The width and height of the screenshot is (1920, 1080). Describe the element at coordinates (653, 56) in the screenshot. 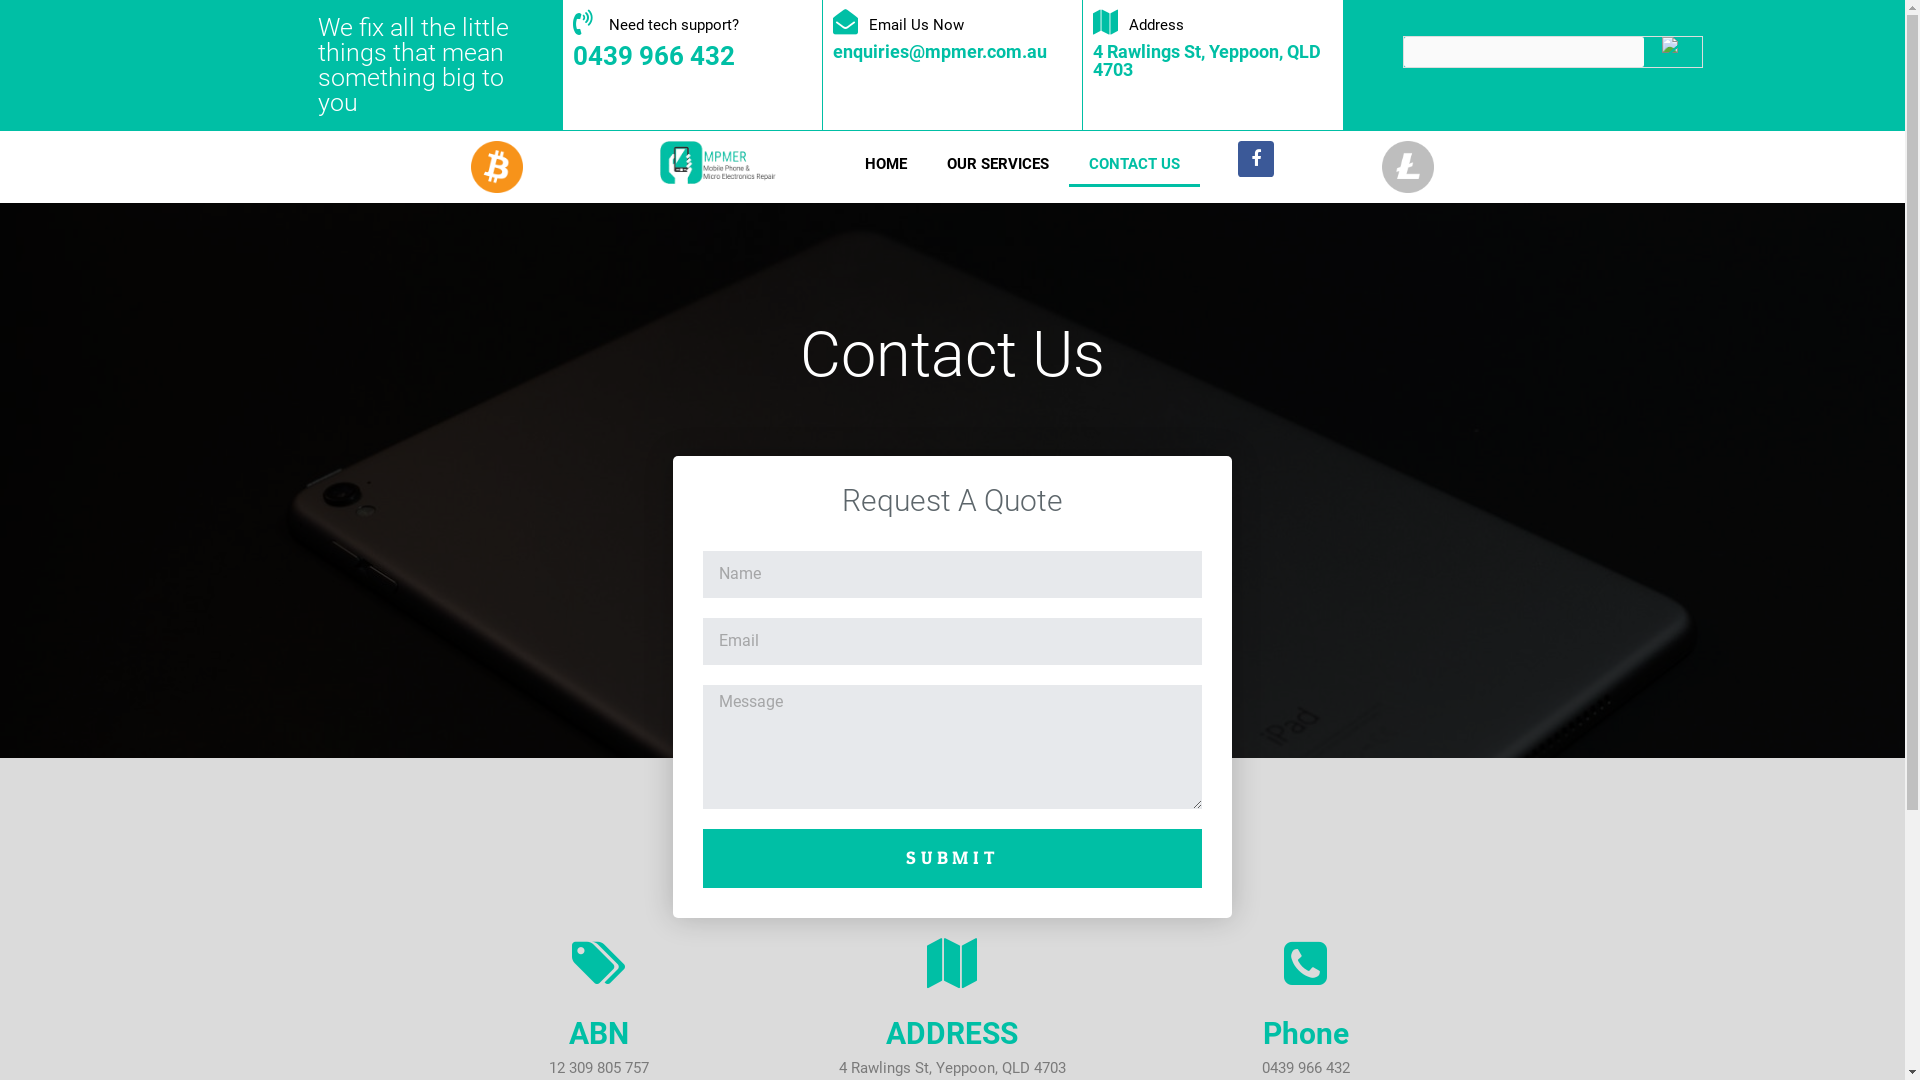

I see `0439 966 432` at that location.